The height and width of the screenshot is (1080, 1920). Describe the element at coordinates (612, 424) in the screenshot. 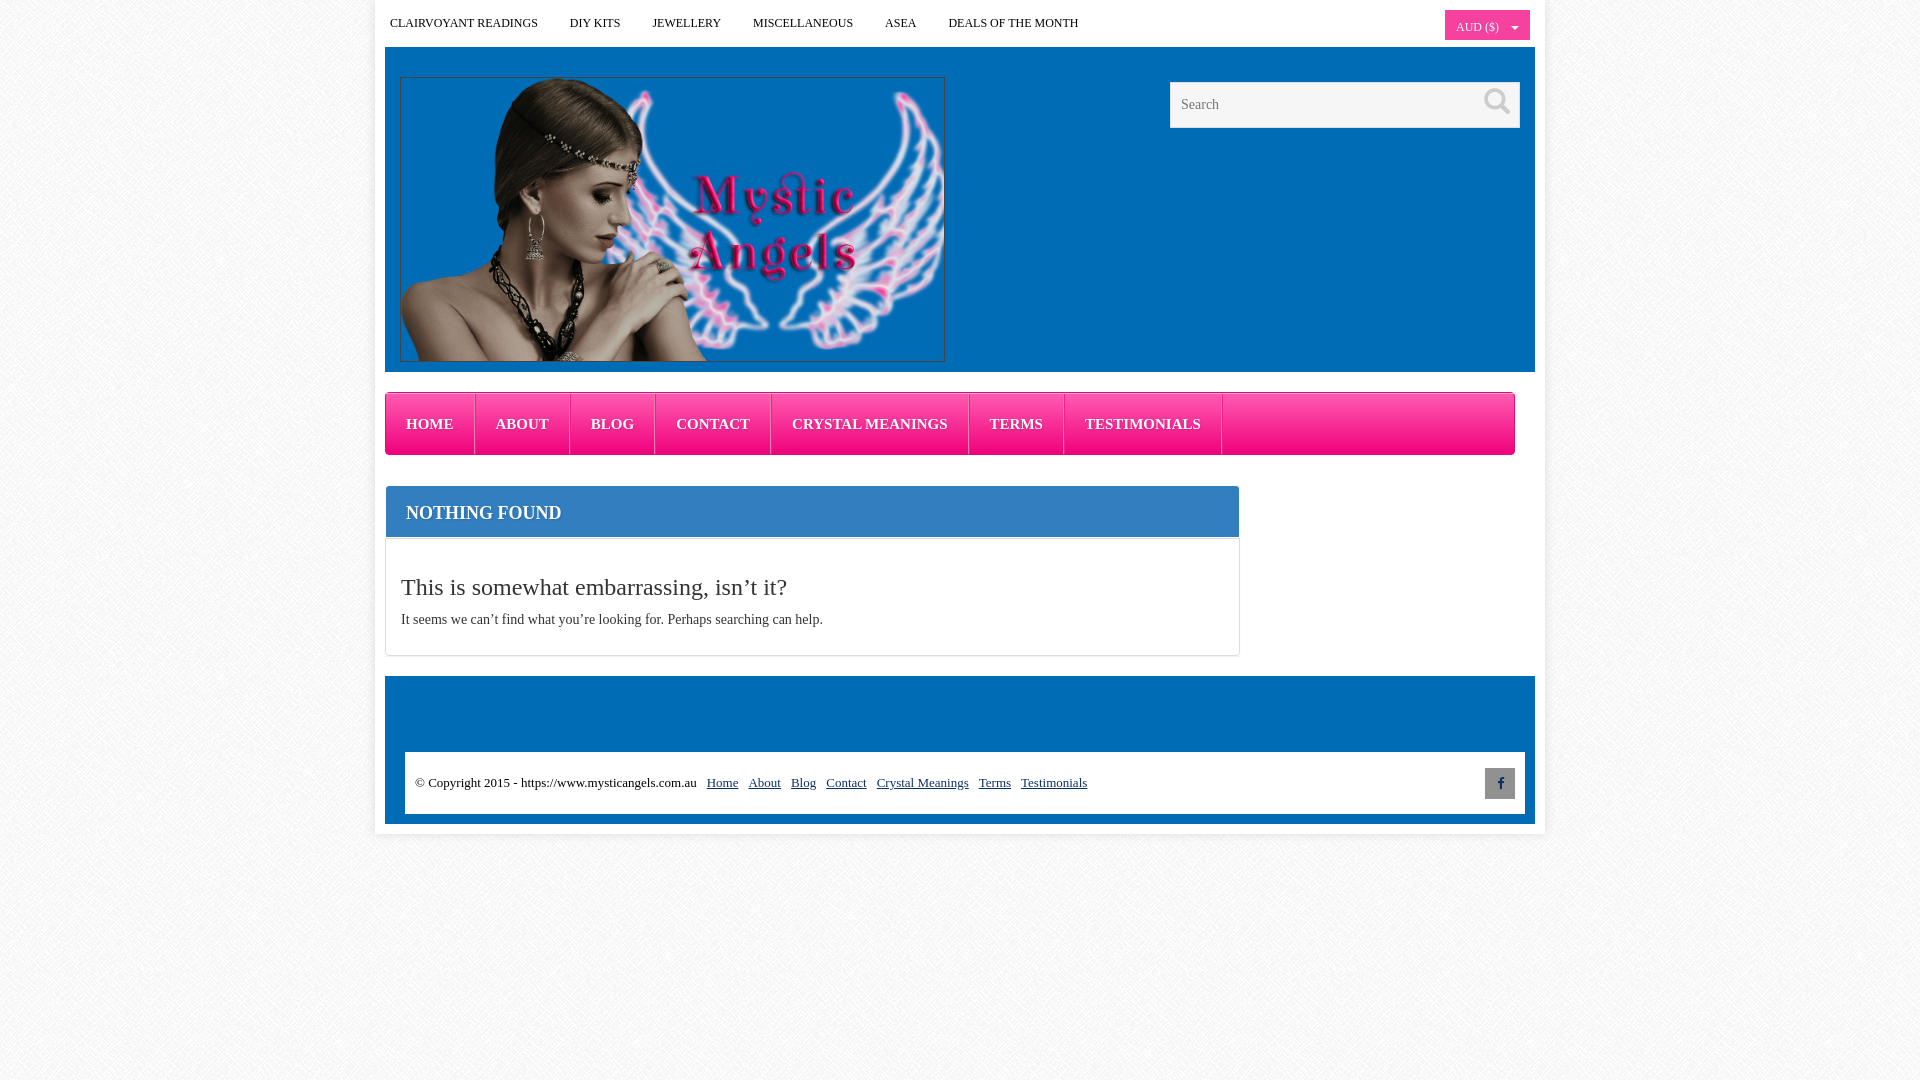

I see `BLOG` at that location.